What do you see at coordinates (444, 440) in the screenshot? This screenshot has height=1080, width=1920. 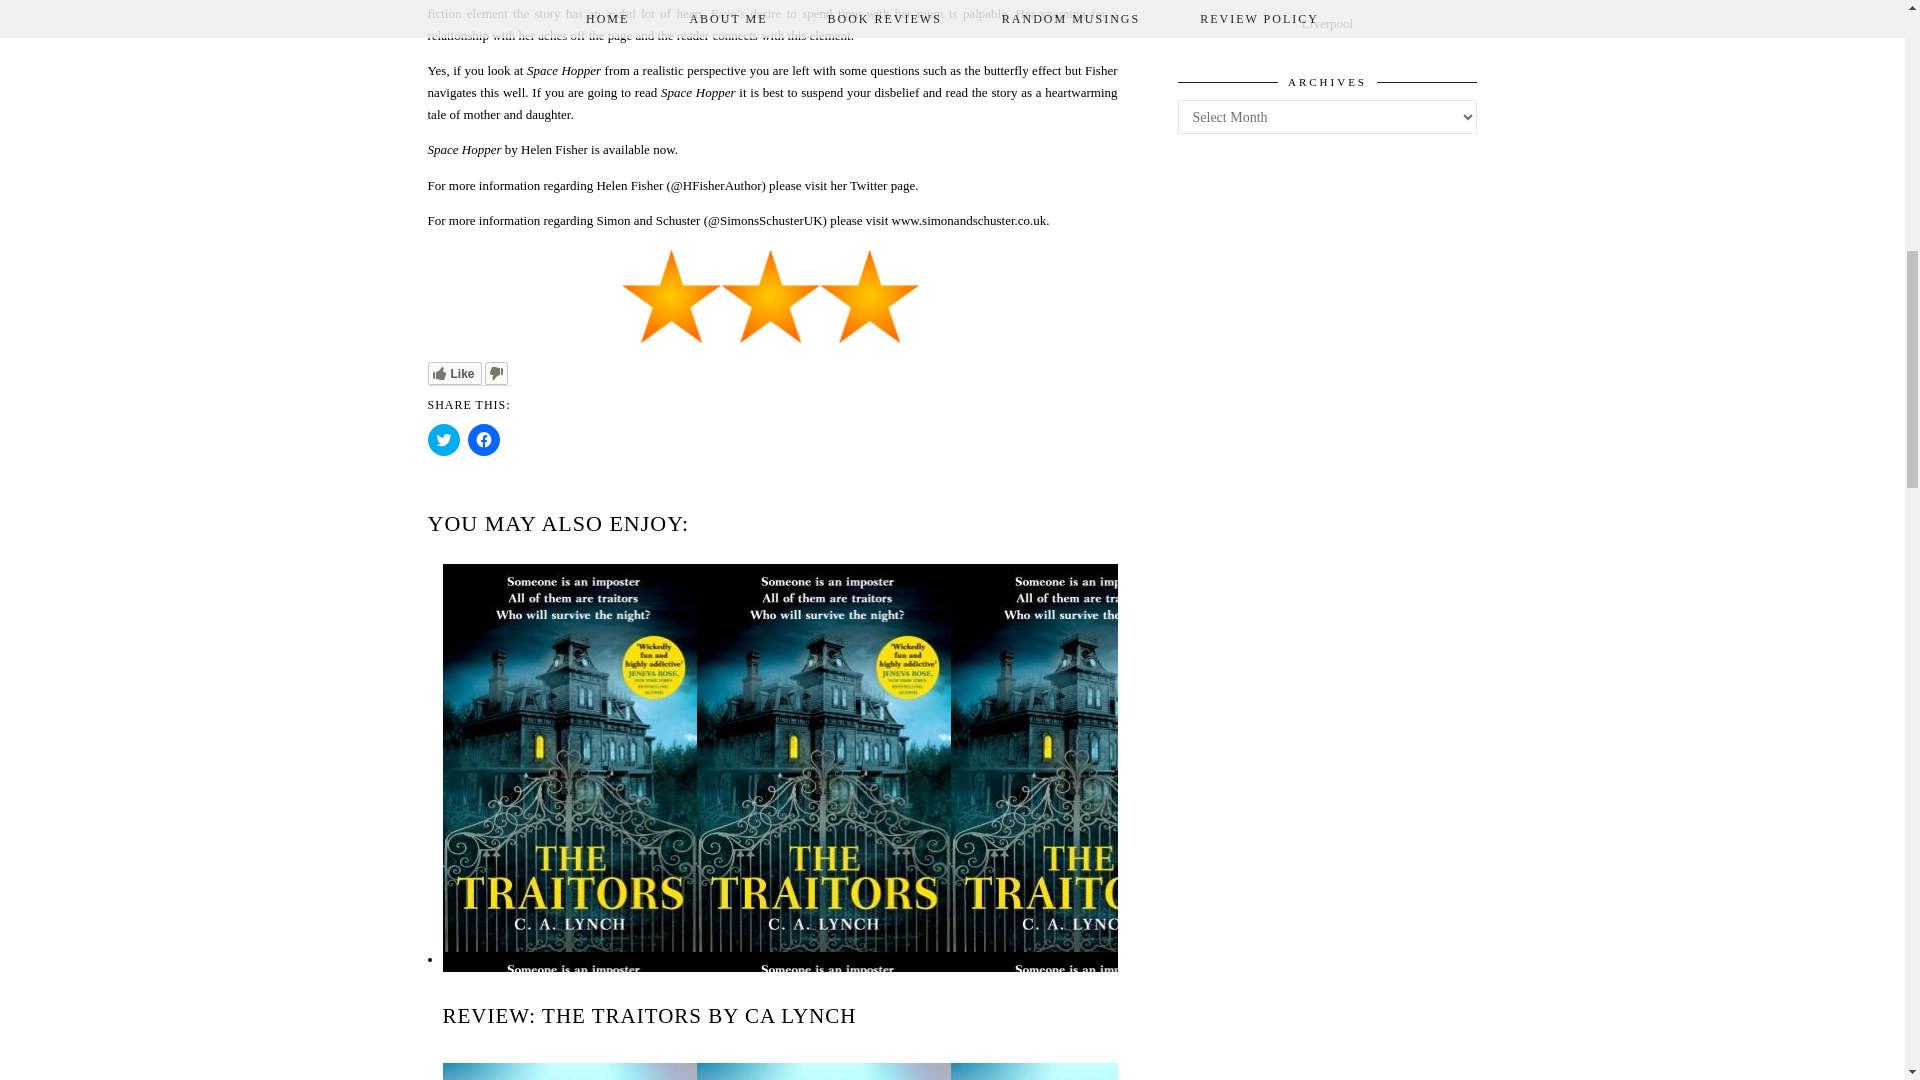 I see `Click to share on Twitter` at bounding box center [444, 440].